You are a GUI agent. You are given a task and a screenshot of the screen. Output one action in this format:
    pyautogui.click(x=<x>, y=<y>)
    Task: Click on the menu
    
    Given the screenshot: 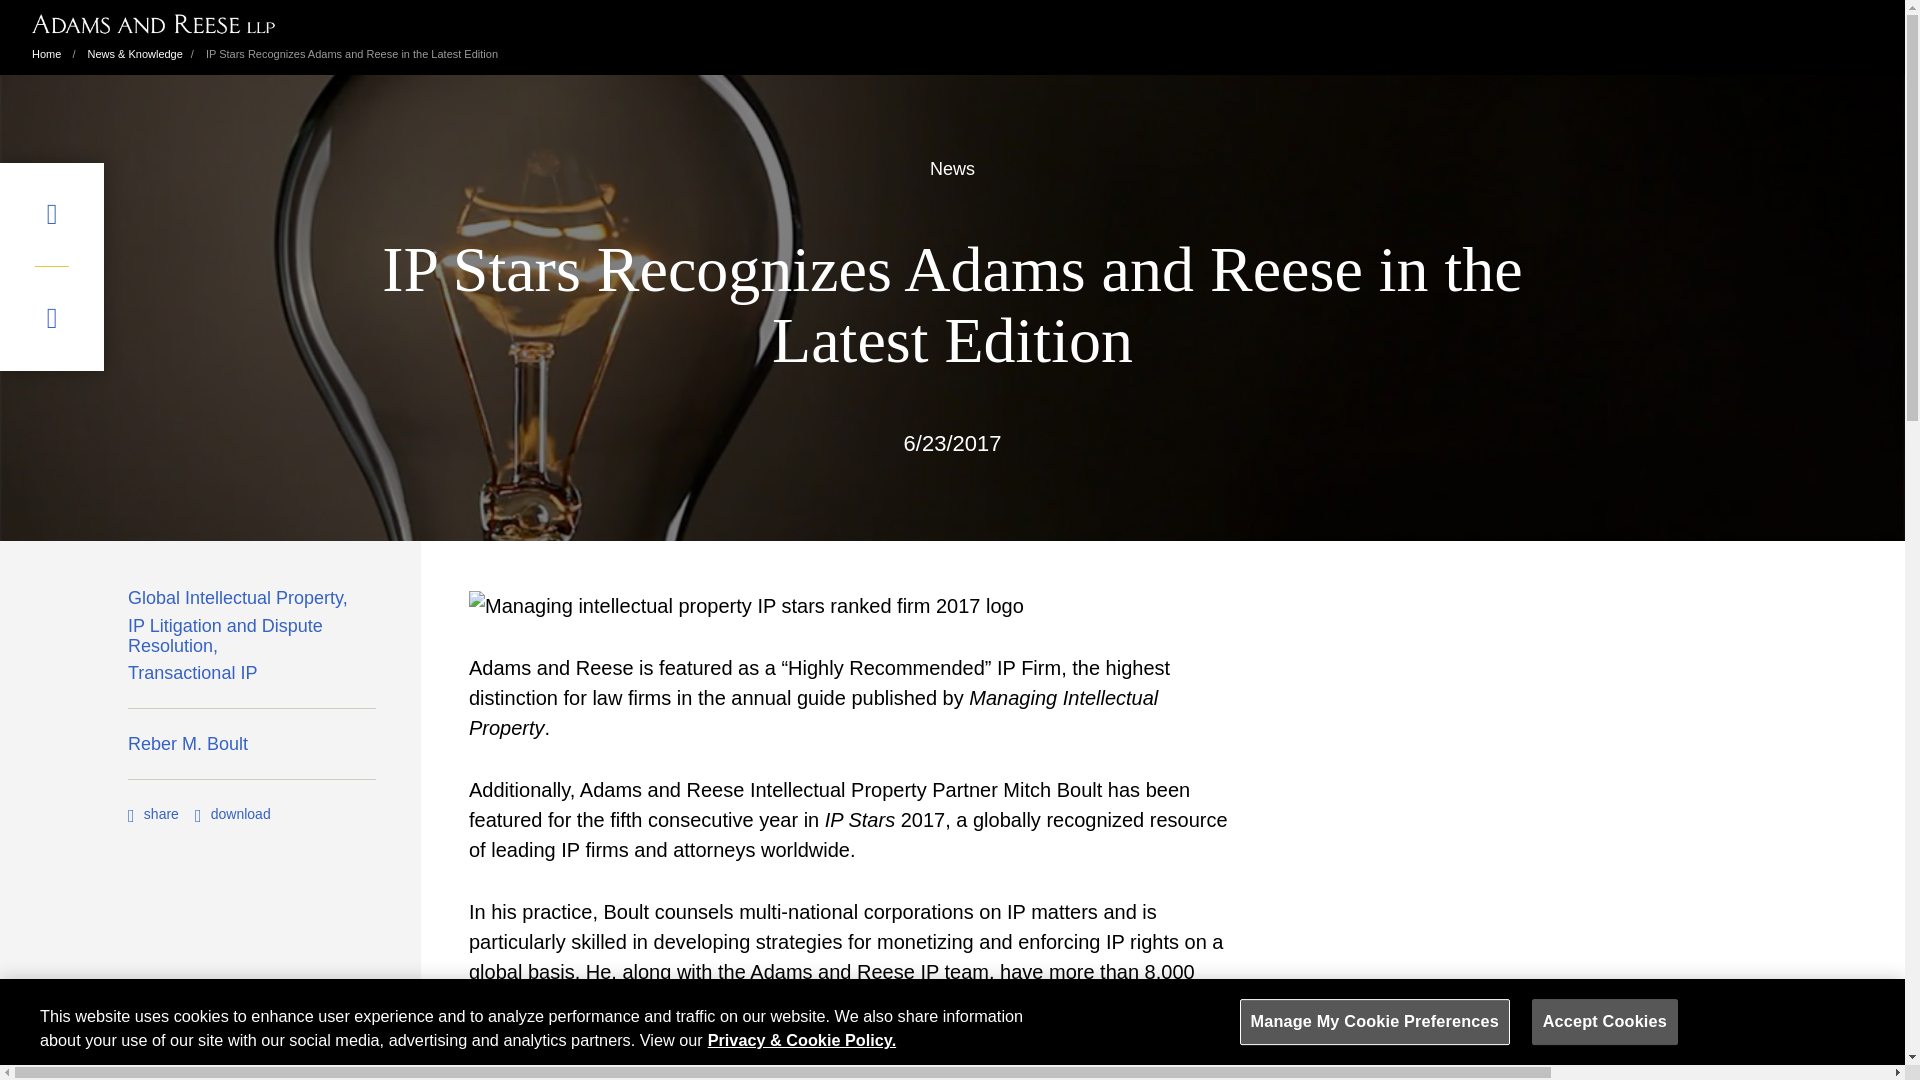 What is the action you would take?
    pyautogui.click(x=52, y=214)
    